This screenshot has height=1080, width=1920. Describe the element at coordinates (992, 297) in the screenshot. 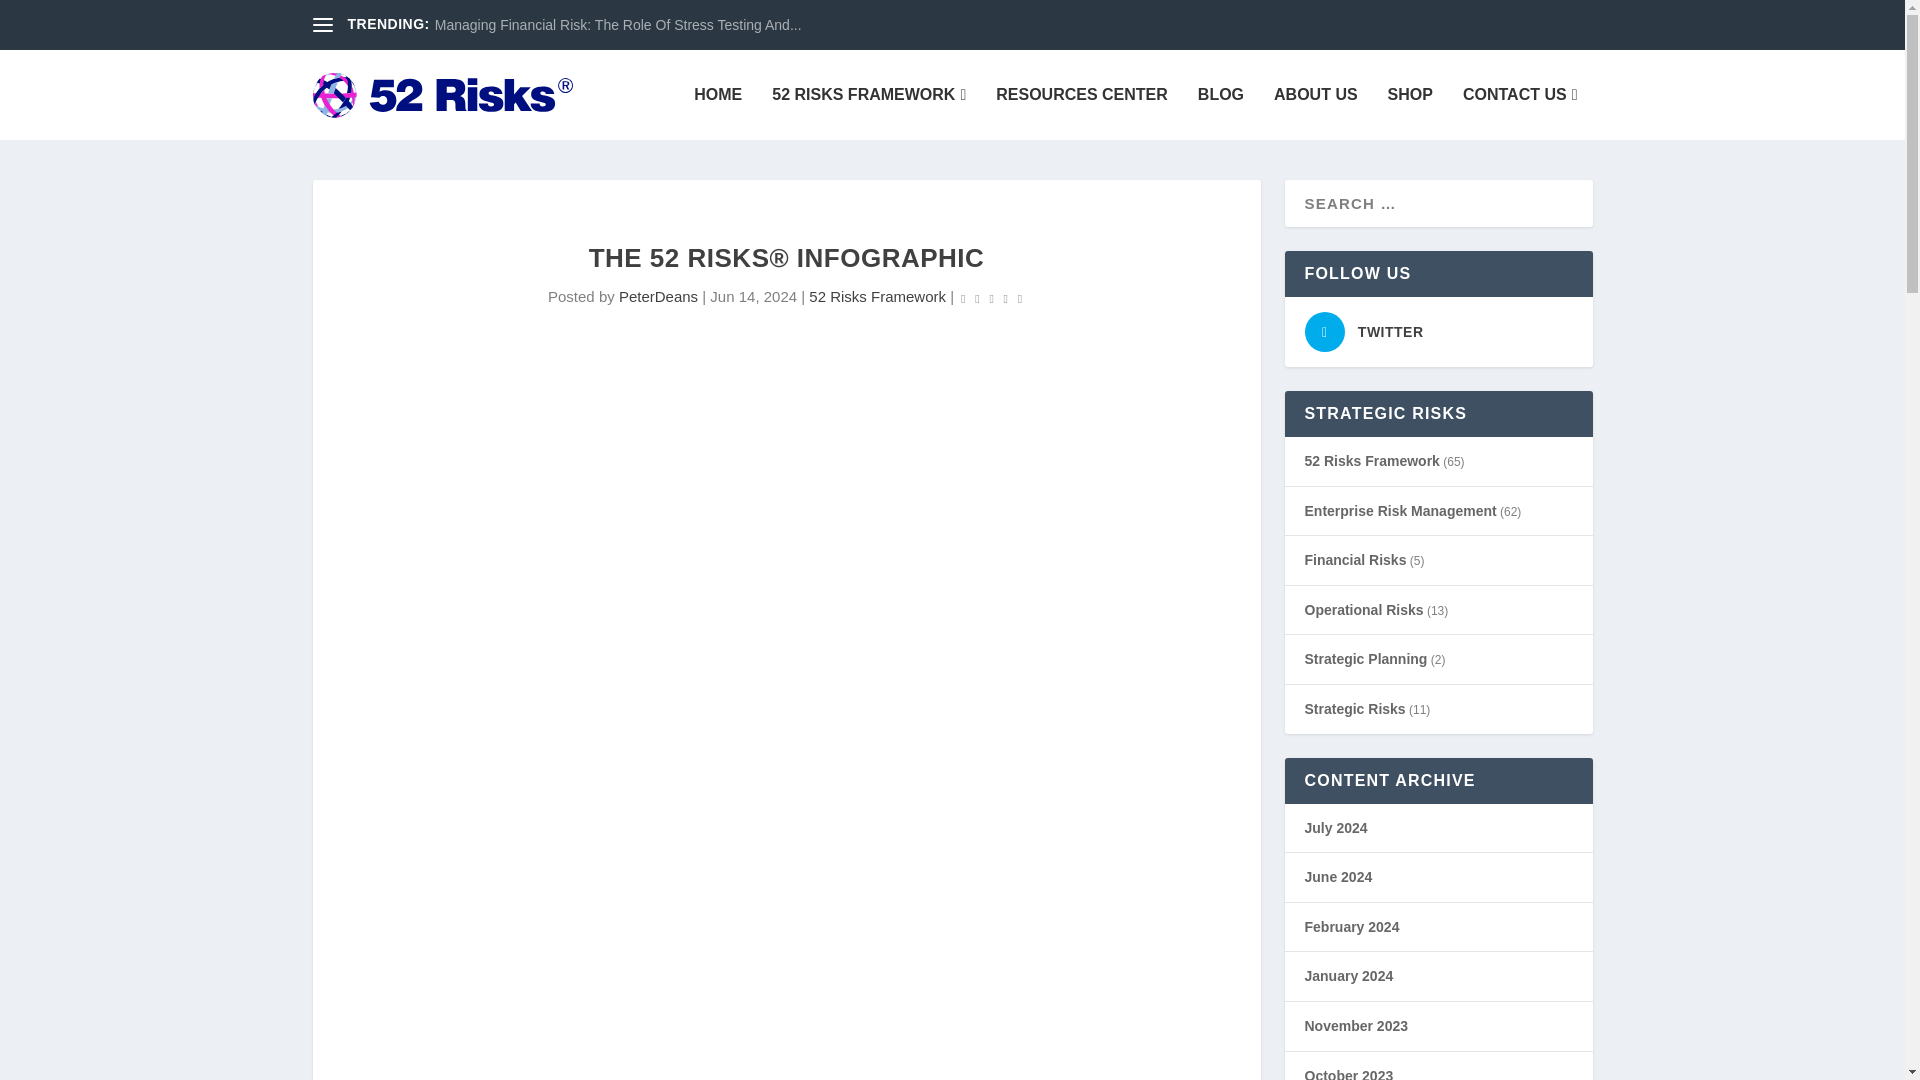

I see `Rating: 0.00` at that location.